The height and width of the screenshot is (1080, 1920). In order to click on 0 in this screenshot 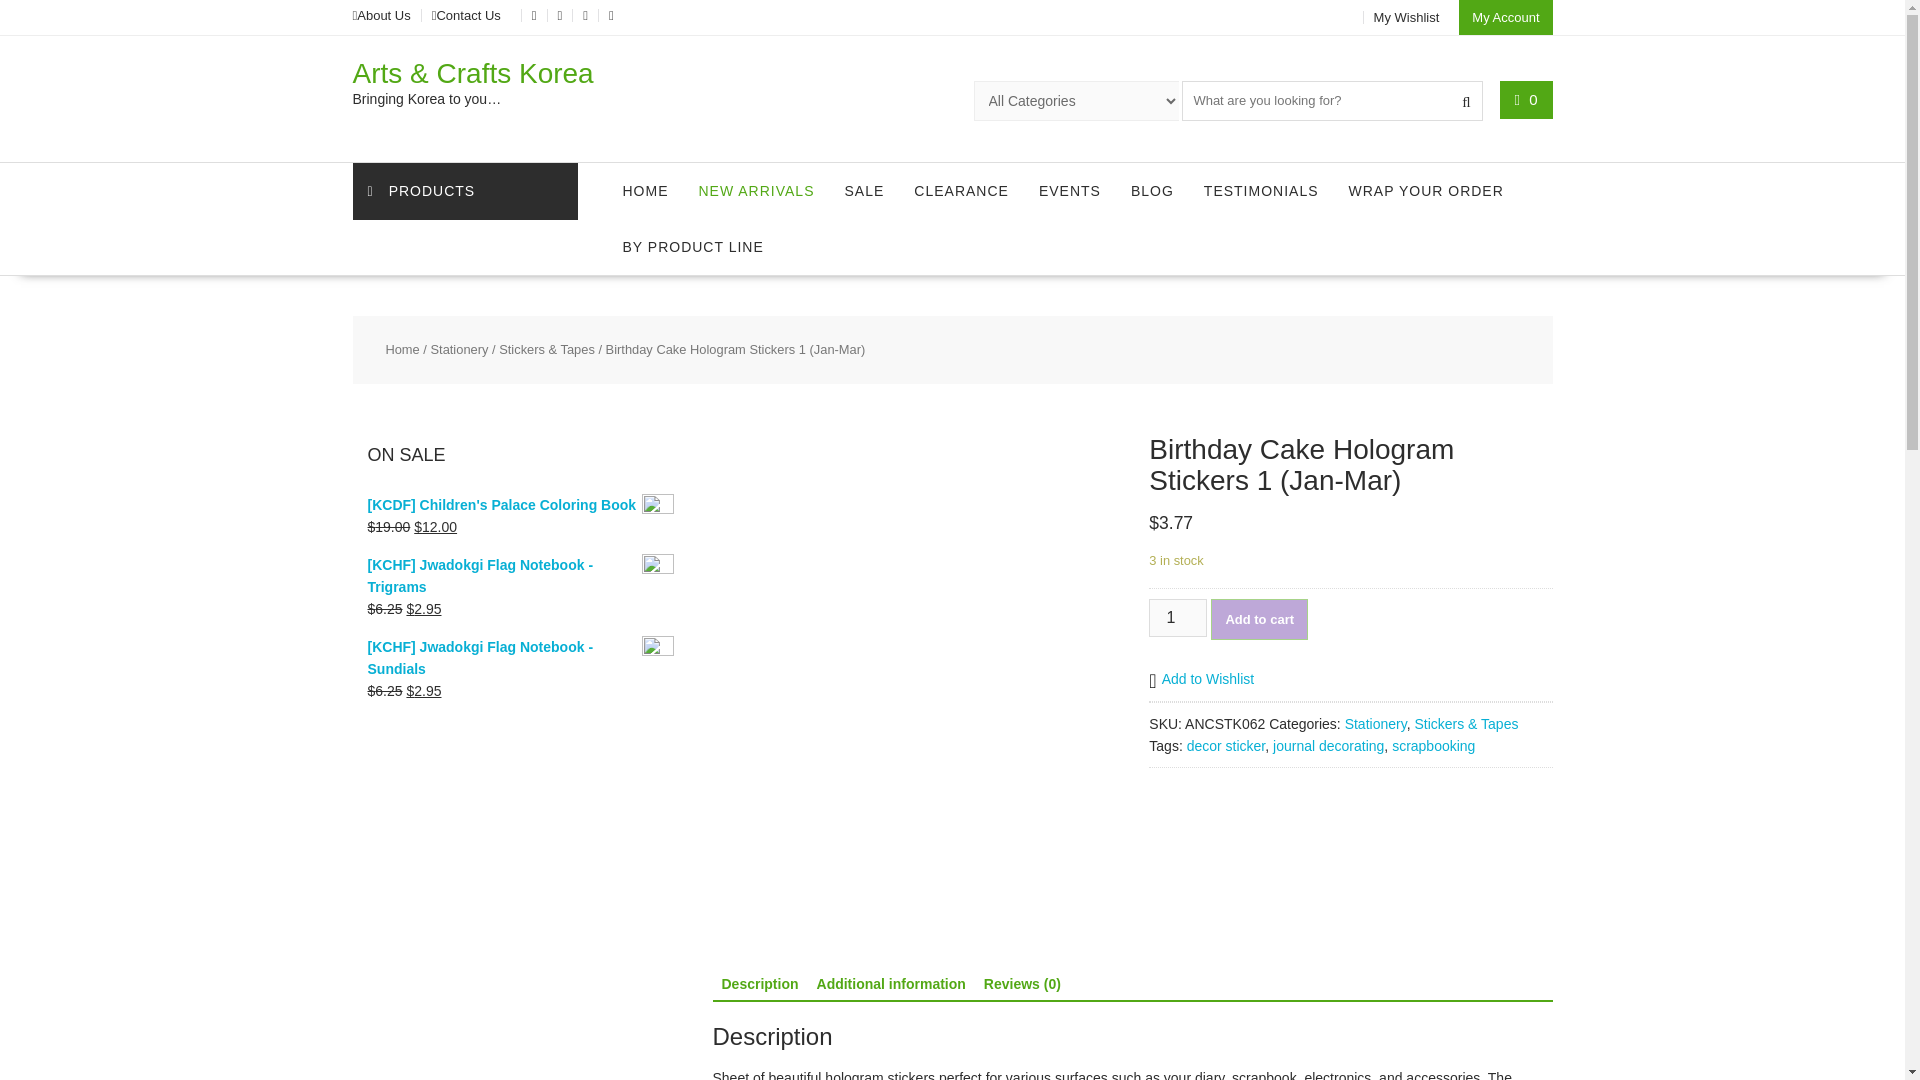, I will do `click(1526, 99)`.